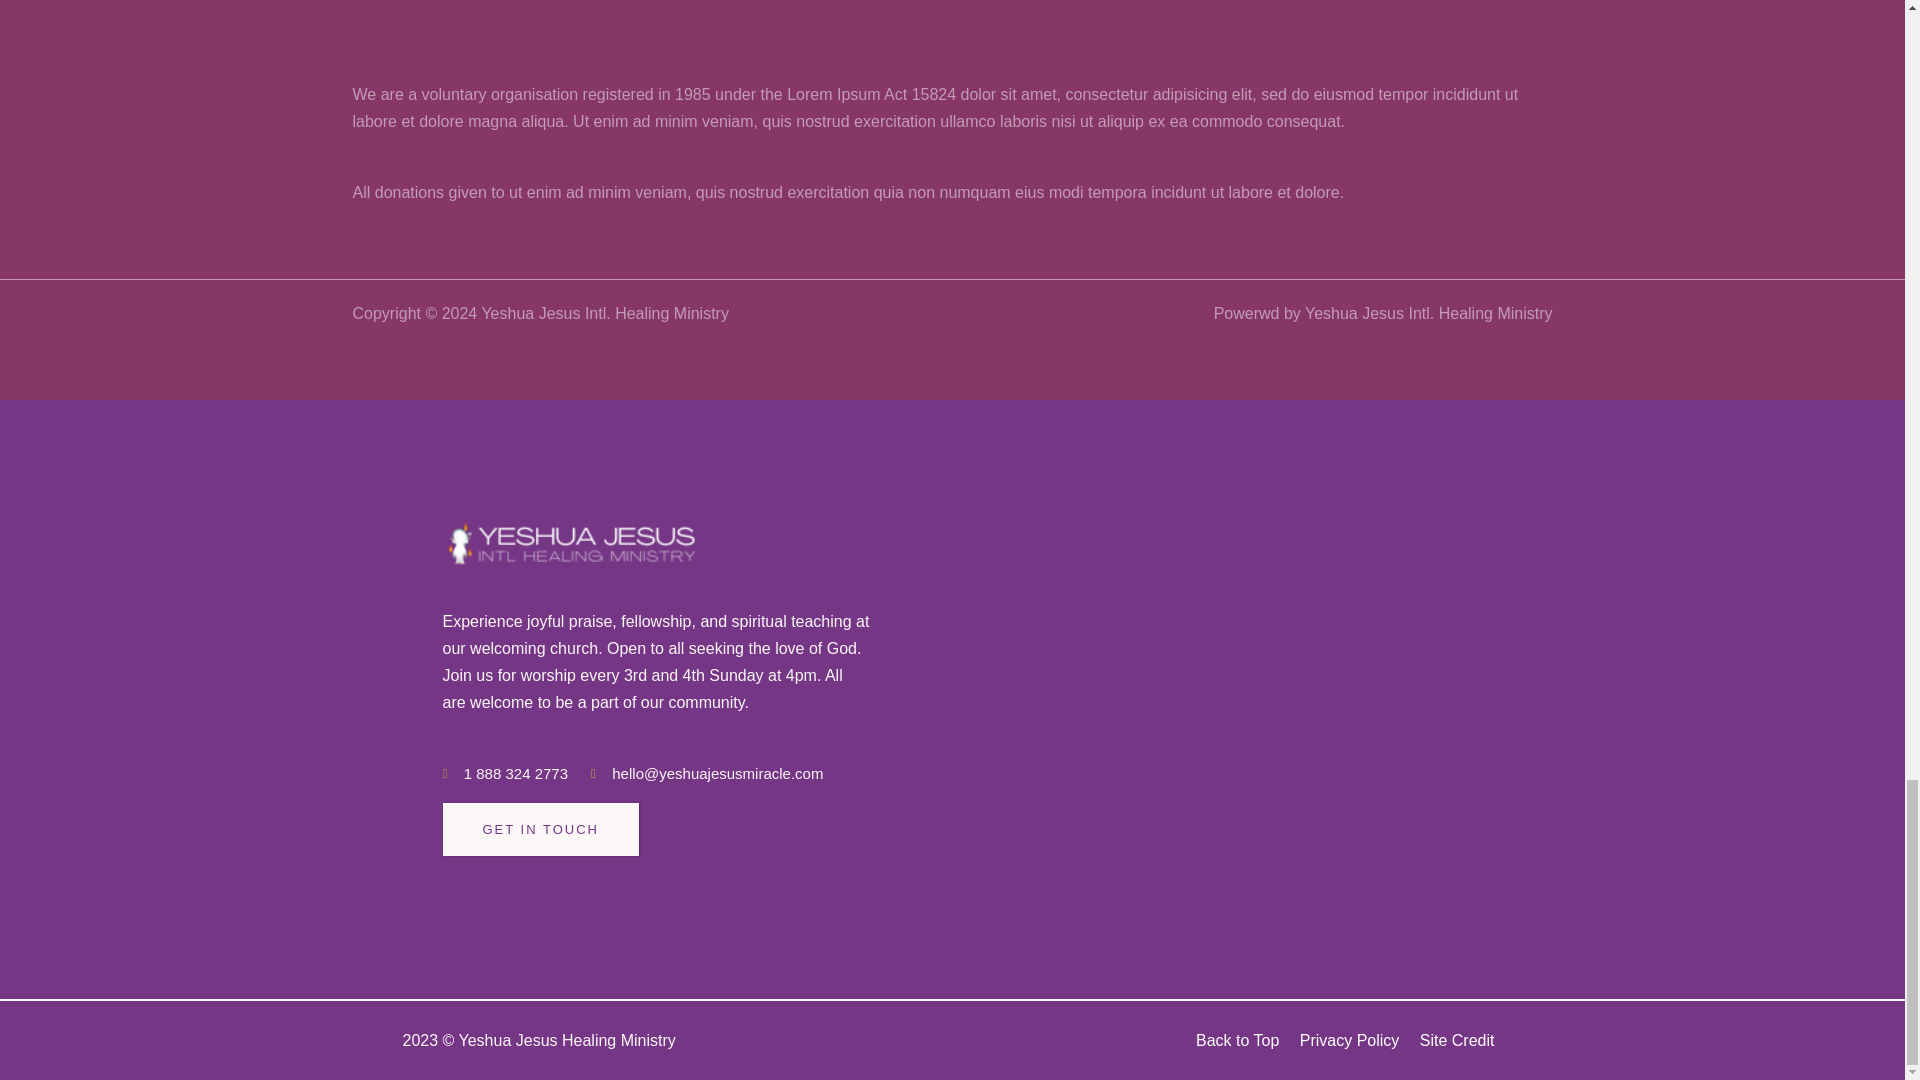 This screenshot has width=1920, height=1080. Describe the element at coordinates (539, 830) in the screenshot. I see `GET IN TOUCH` at that location.